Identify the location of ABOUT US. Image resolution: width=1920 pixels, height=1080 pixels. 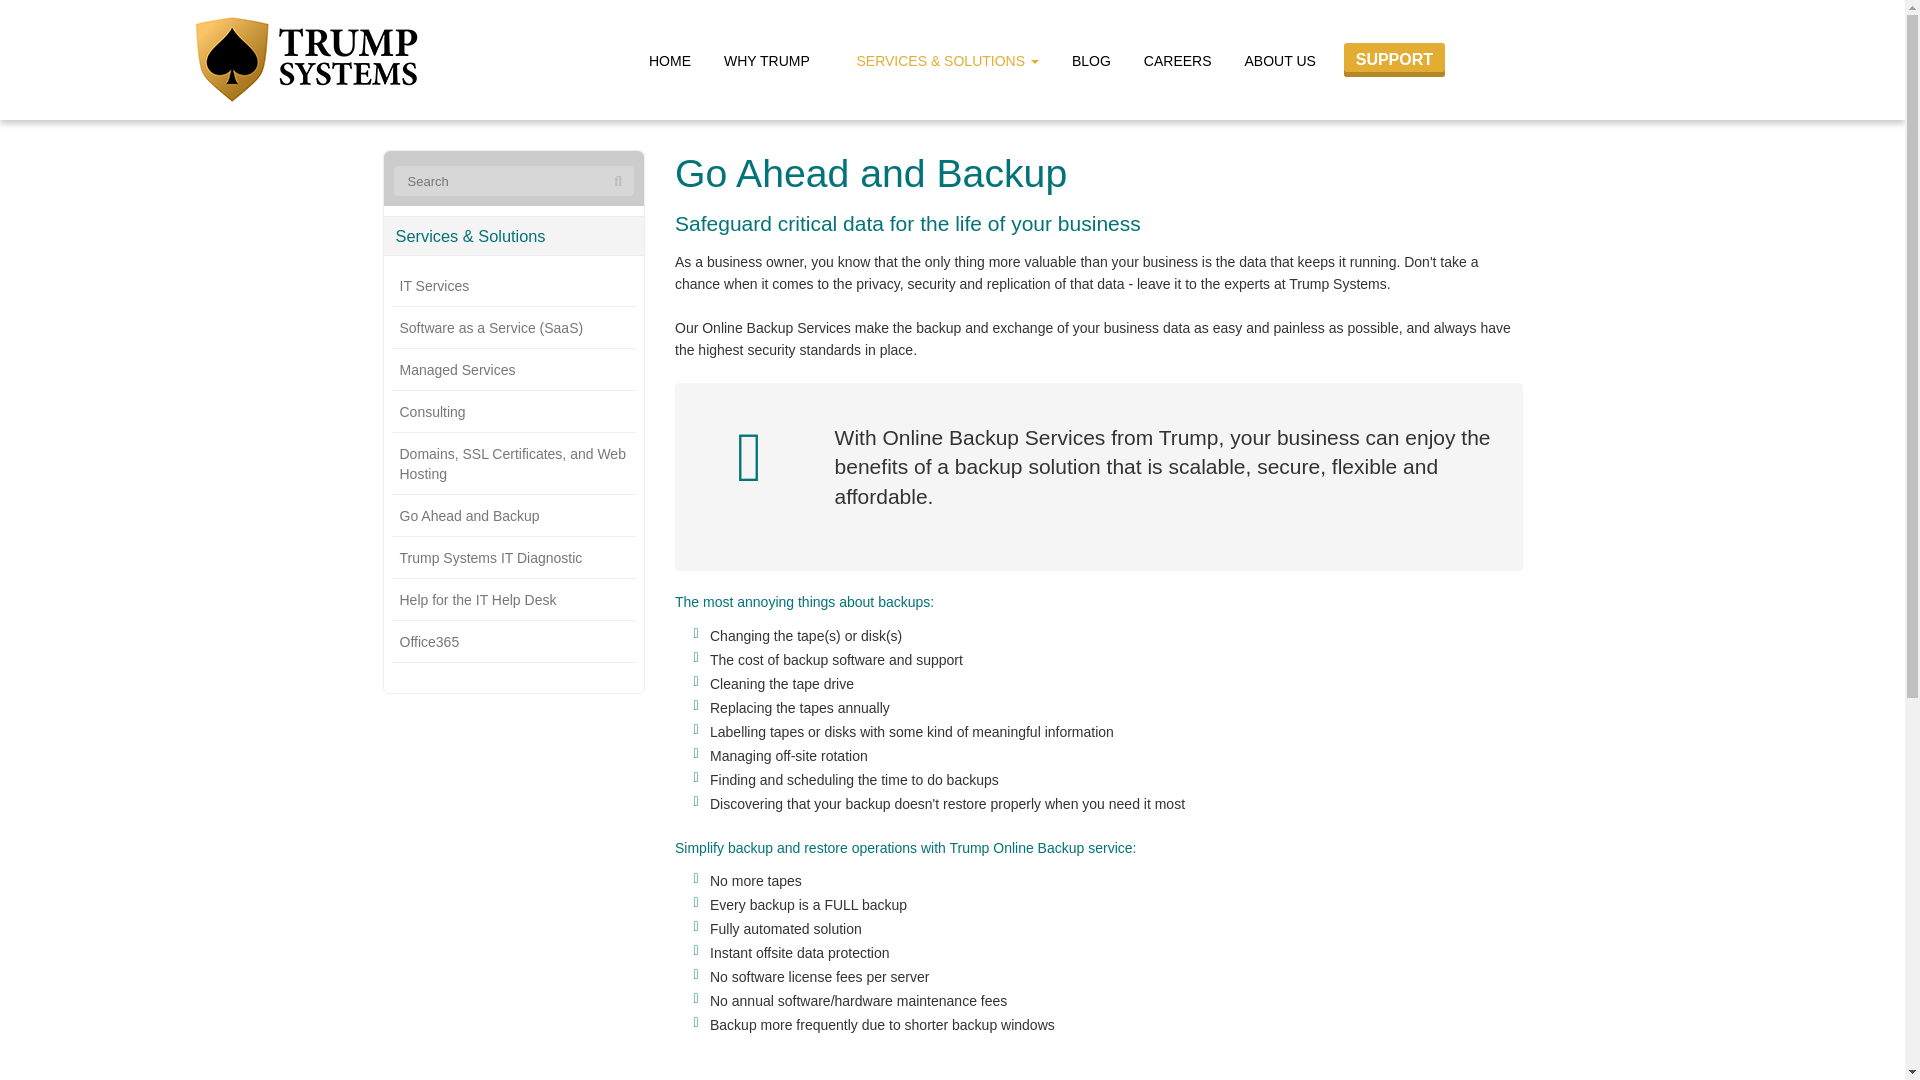
(1287, 59).